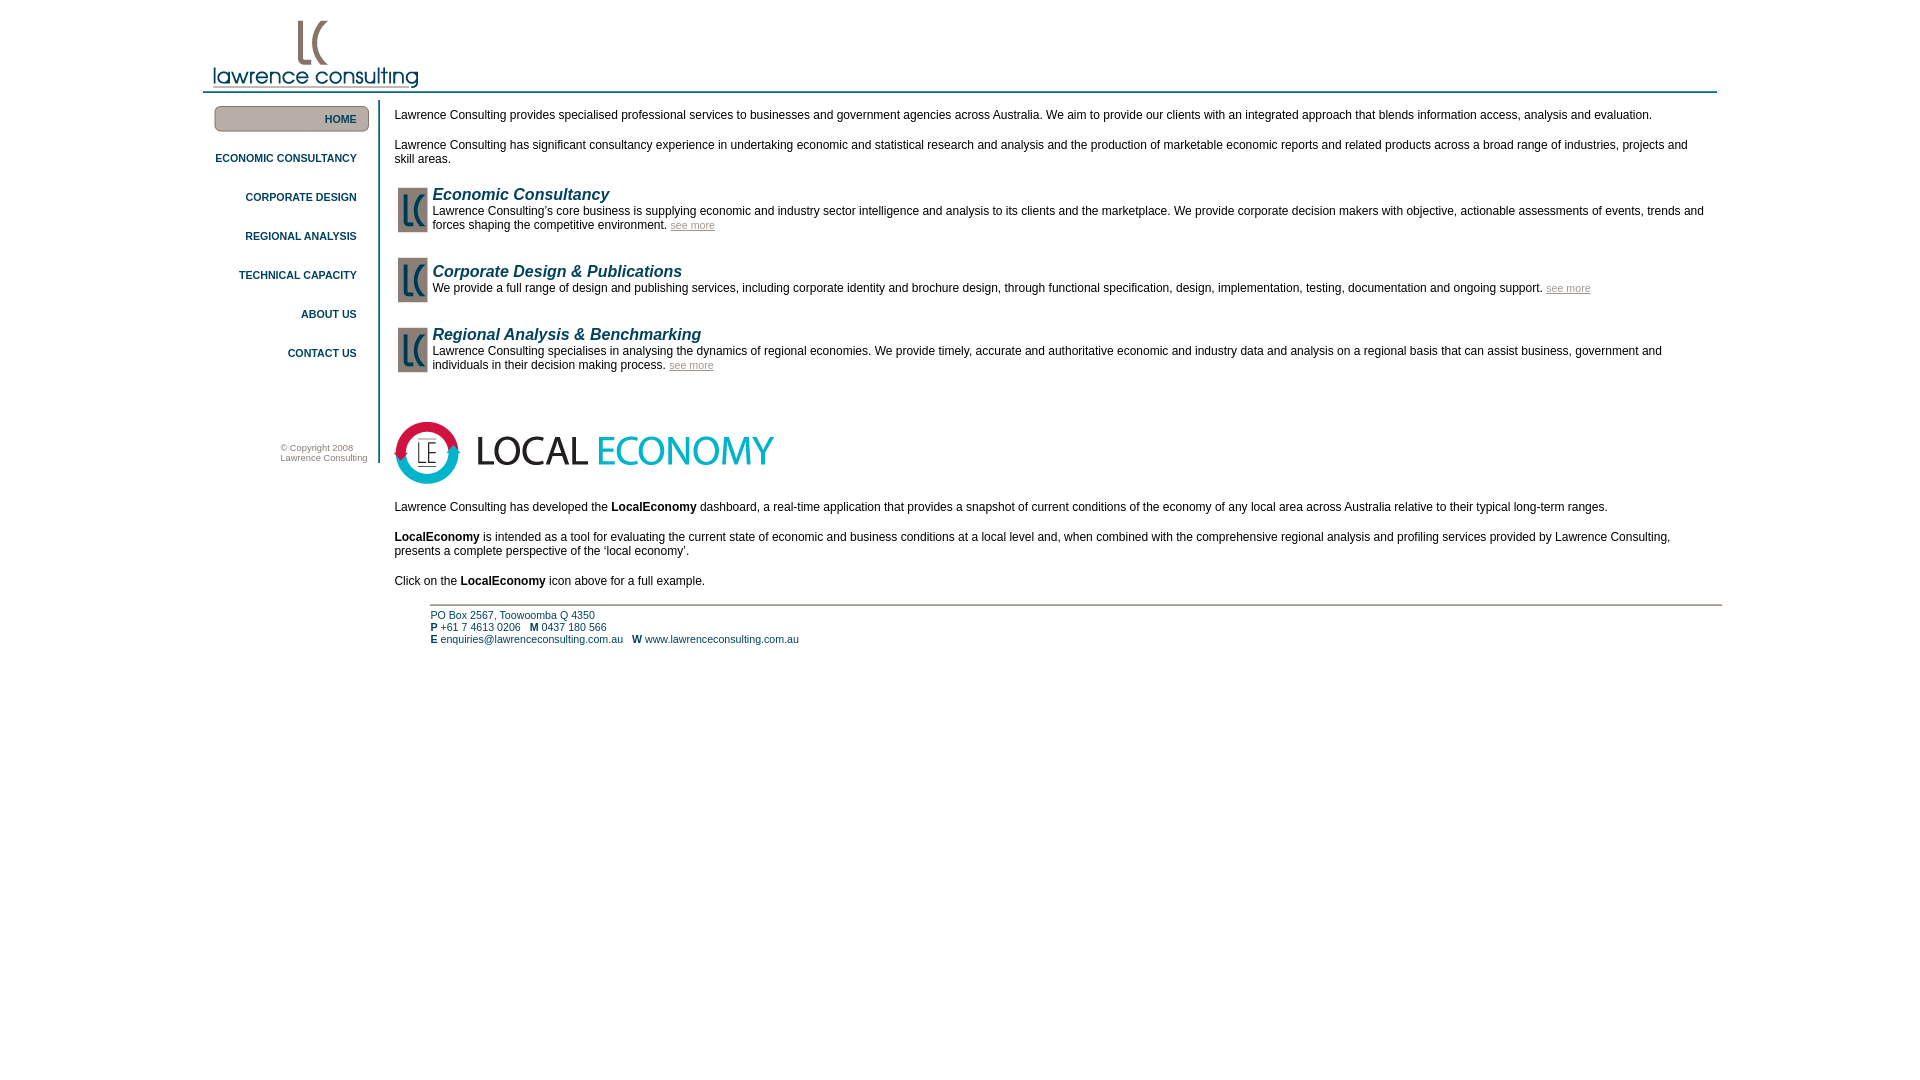 The width and height of the screenshot is (1920, 1080). Describe the element at coordinates (557, 272) in the screenshot. I see `Corporate Design & Publications` at that location.